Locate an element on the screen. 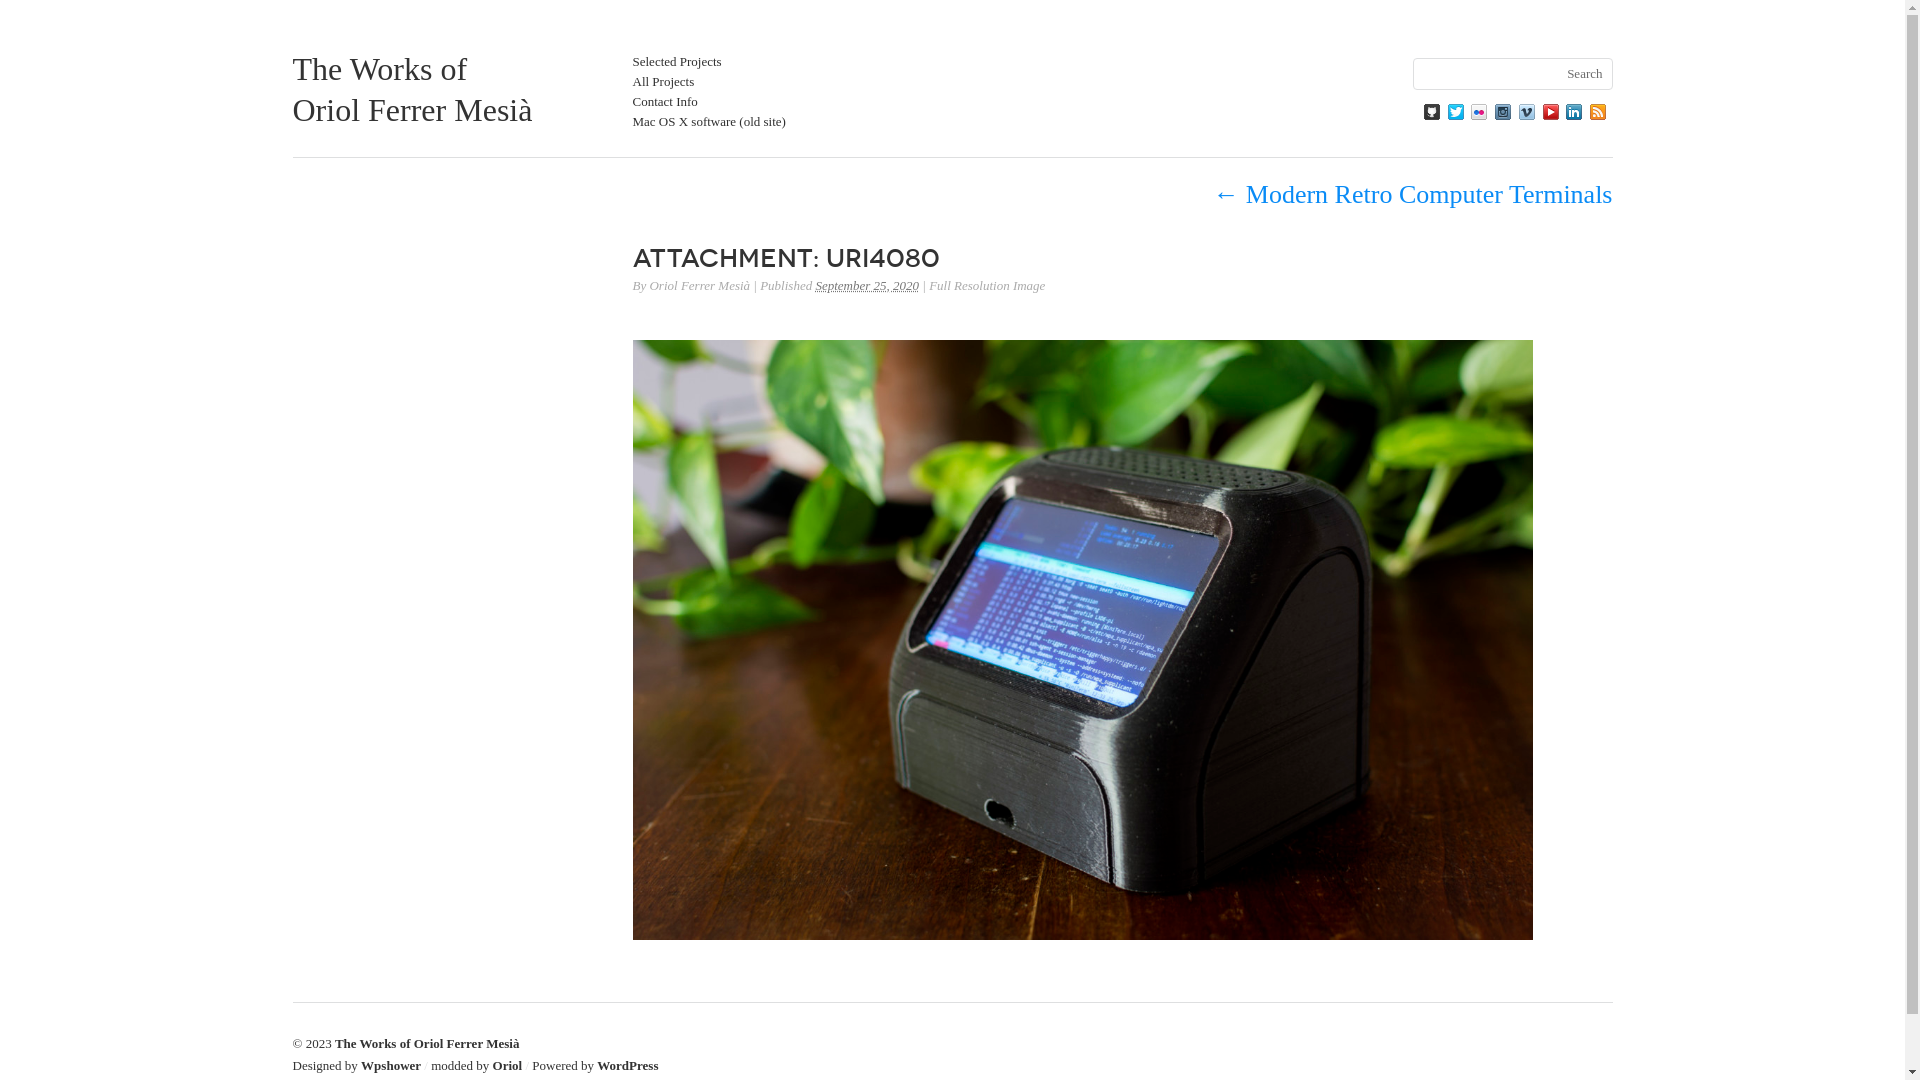  Flickr is located at coordinates (1479, 112).